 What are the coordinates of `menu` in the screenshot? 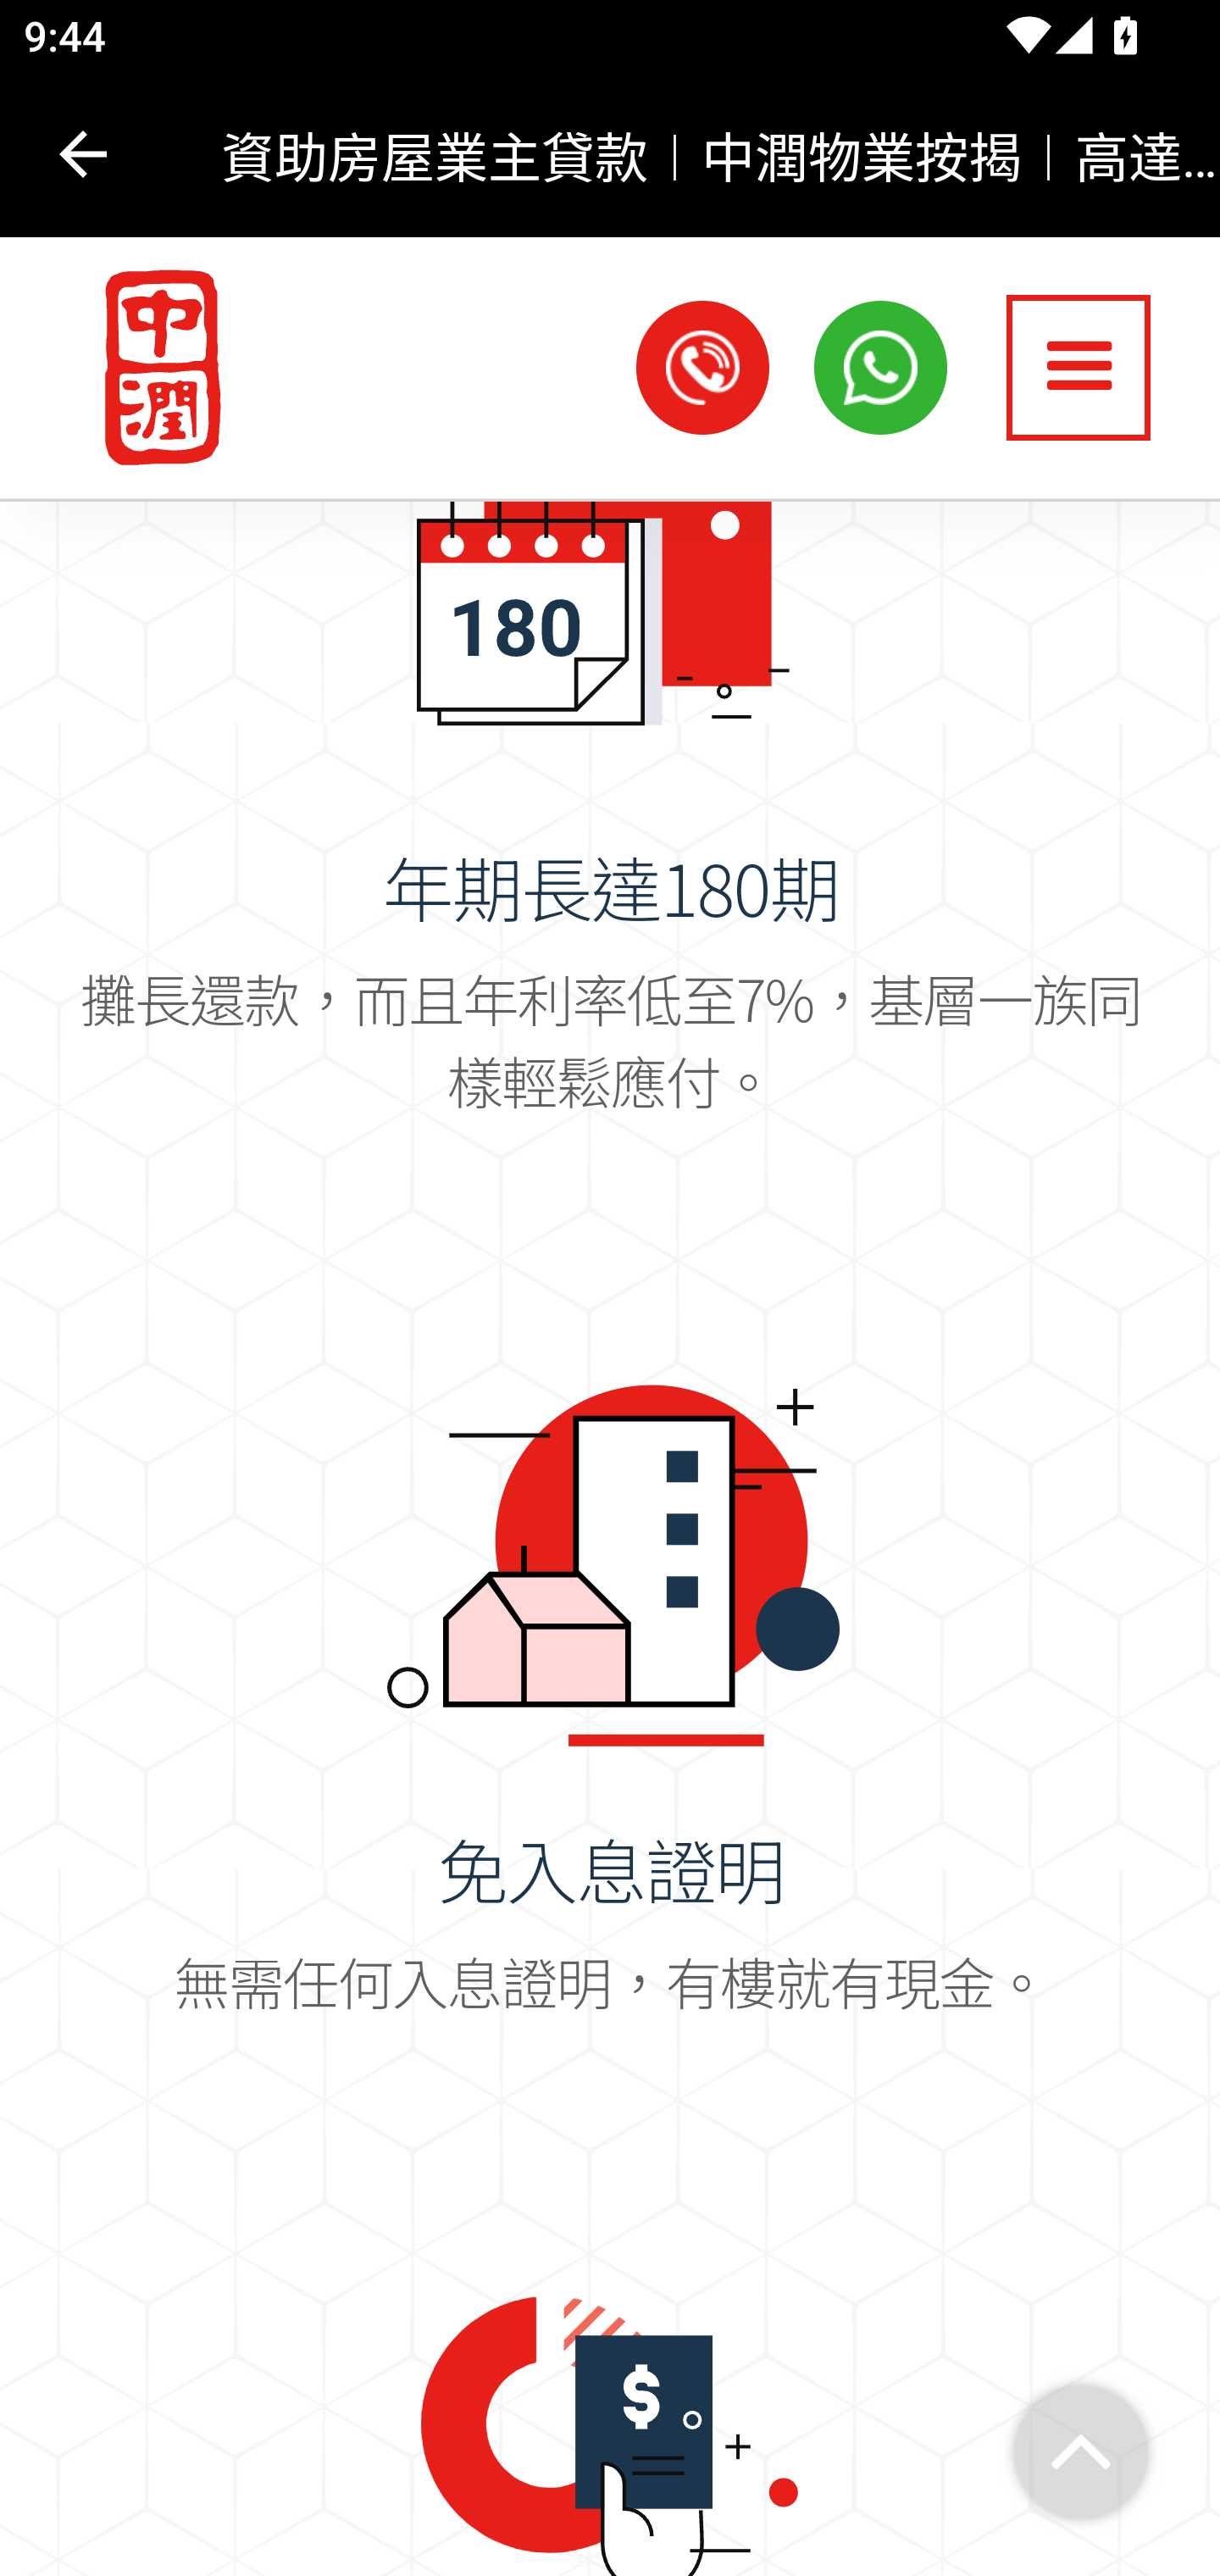 It's located at (1079, 370).